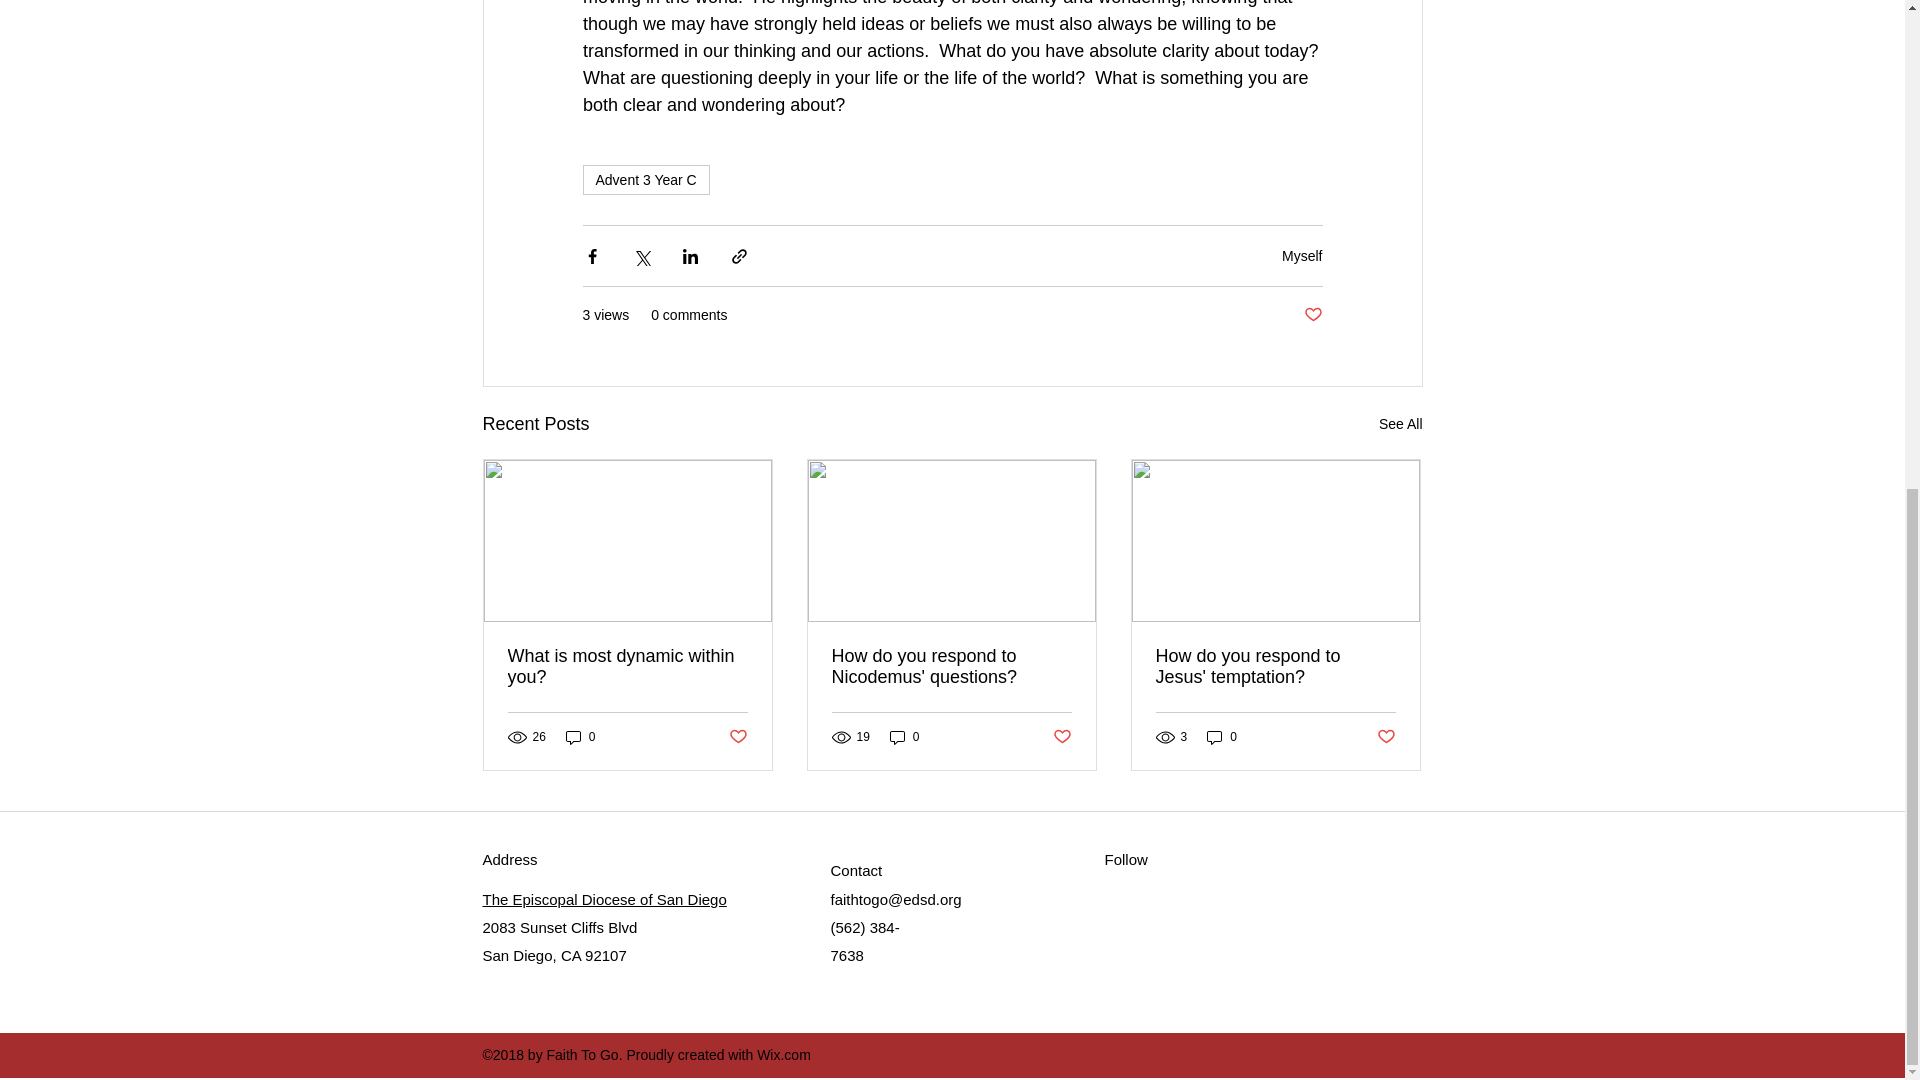 This screenshot has width=1920, height=1080. I want to click on Post not marked as liked, so click(736, 736).